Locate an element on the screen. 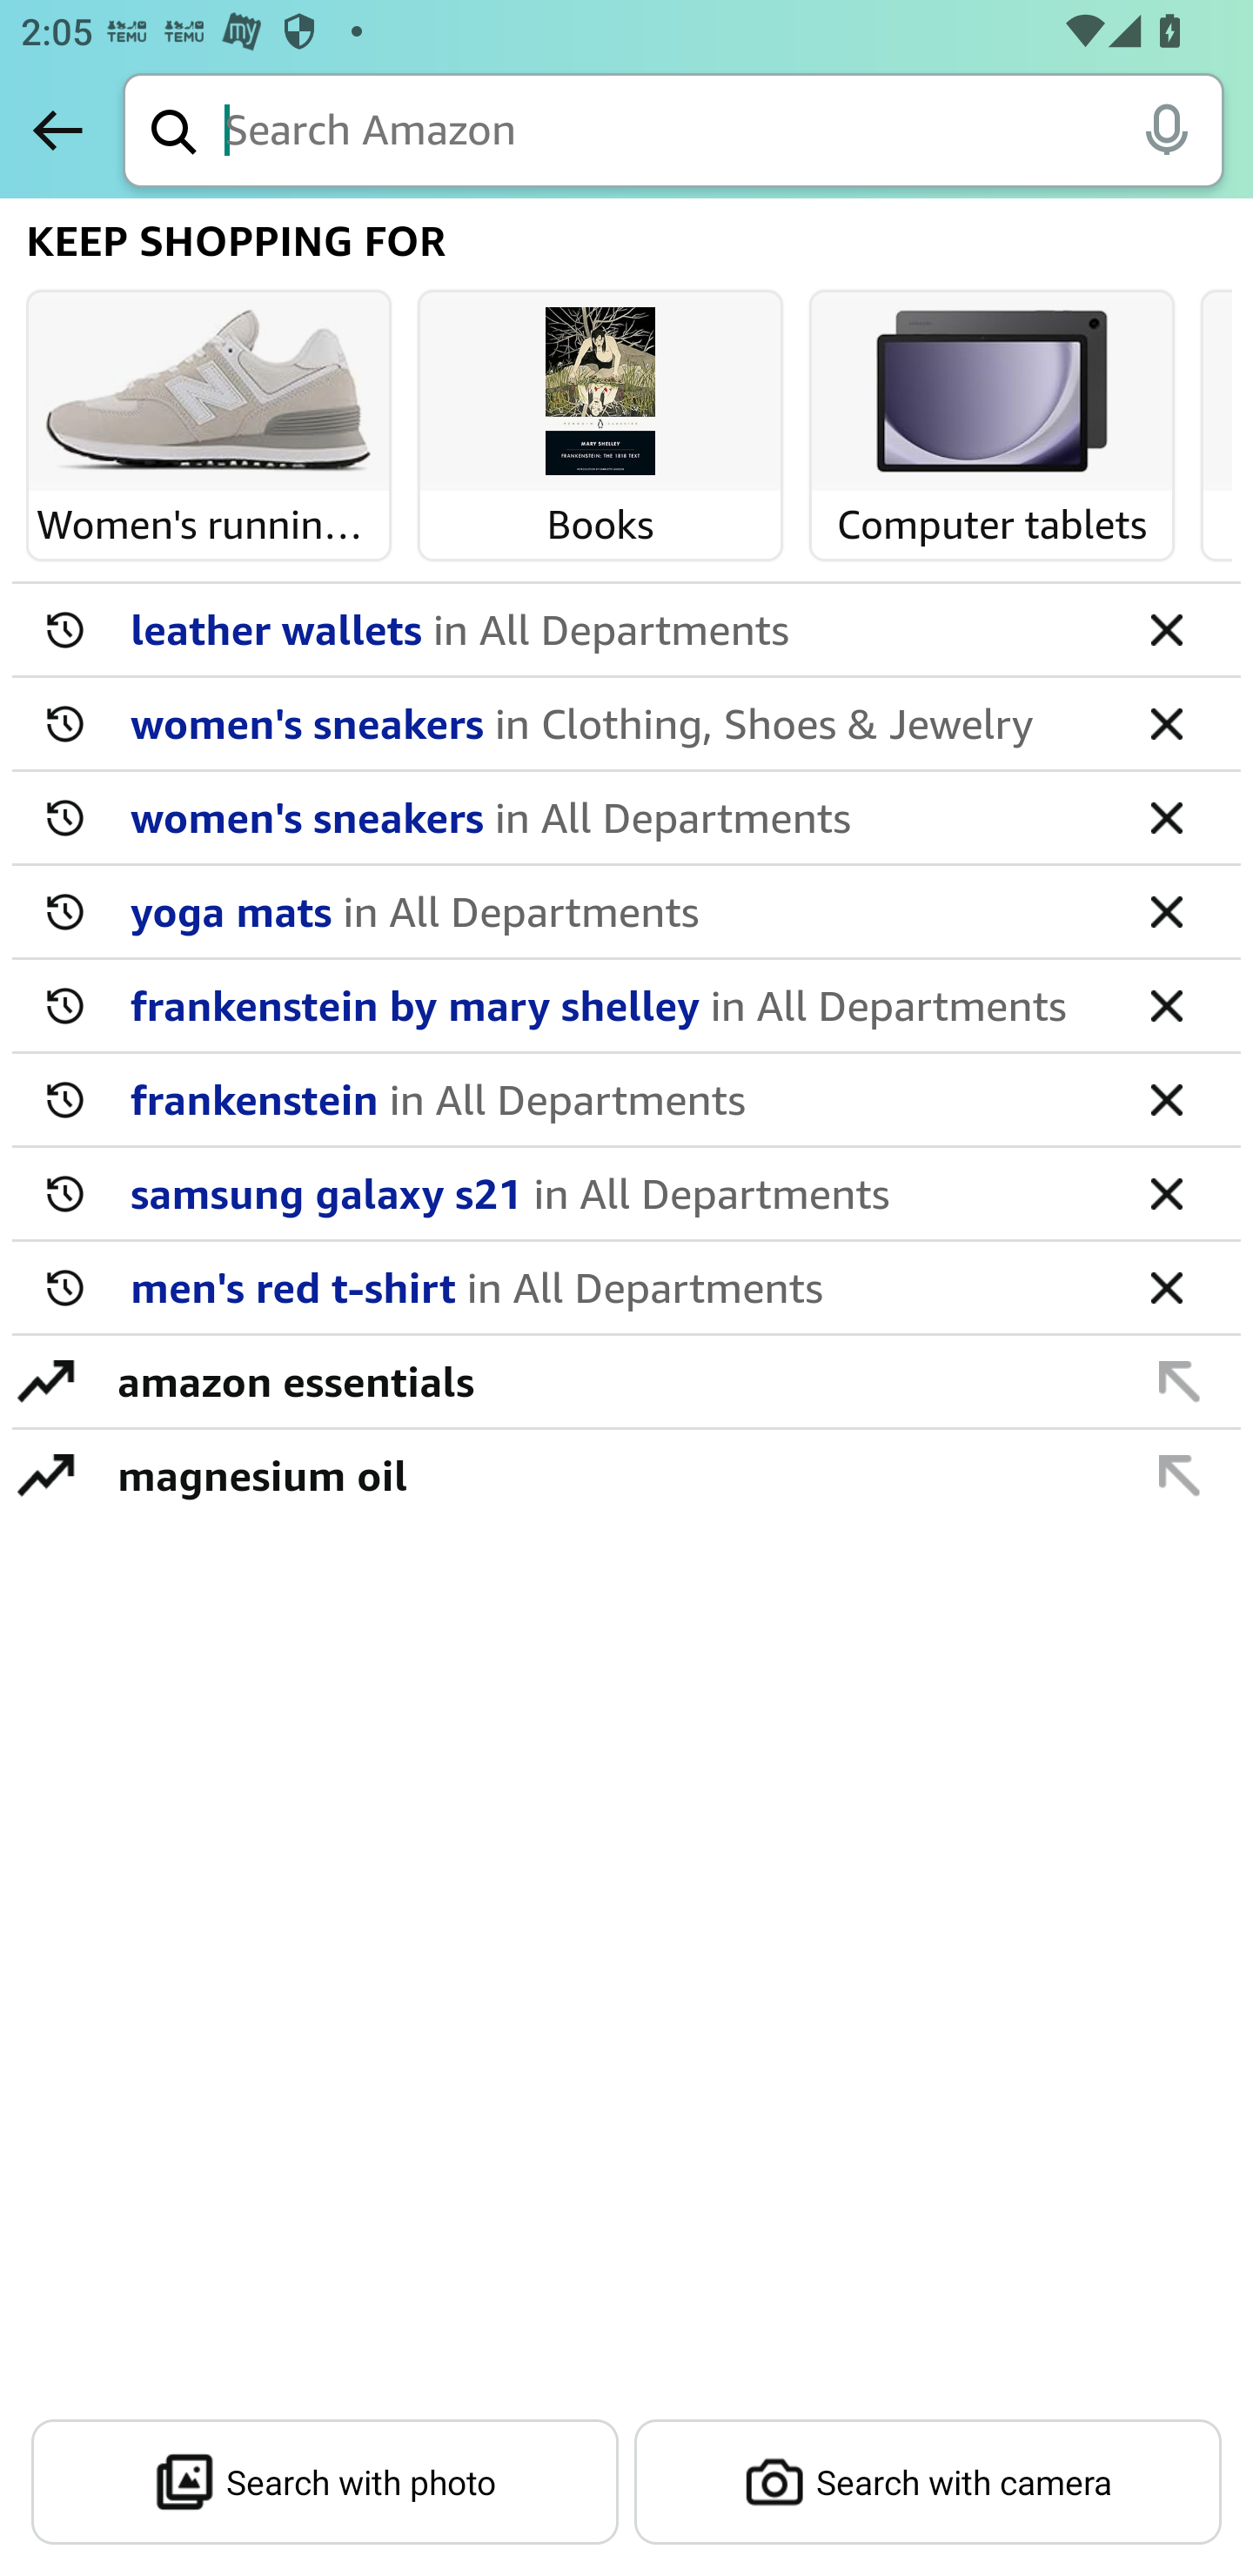  amazon essentials is located at coordinates (609, 1380).